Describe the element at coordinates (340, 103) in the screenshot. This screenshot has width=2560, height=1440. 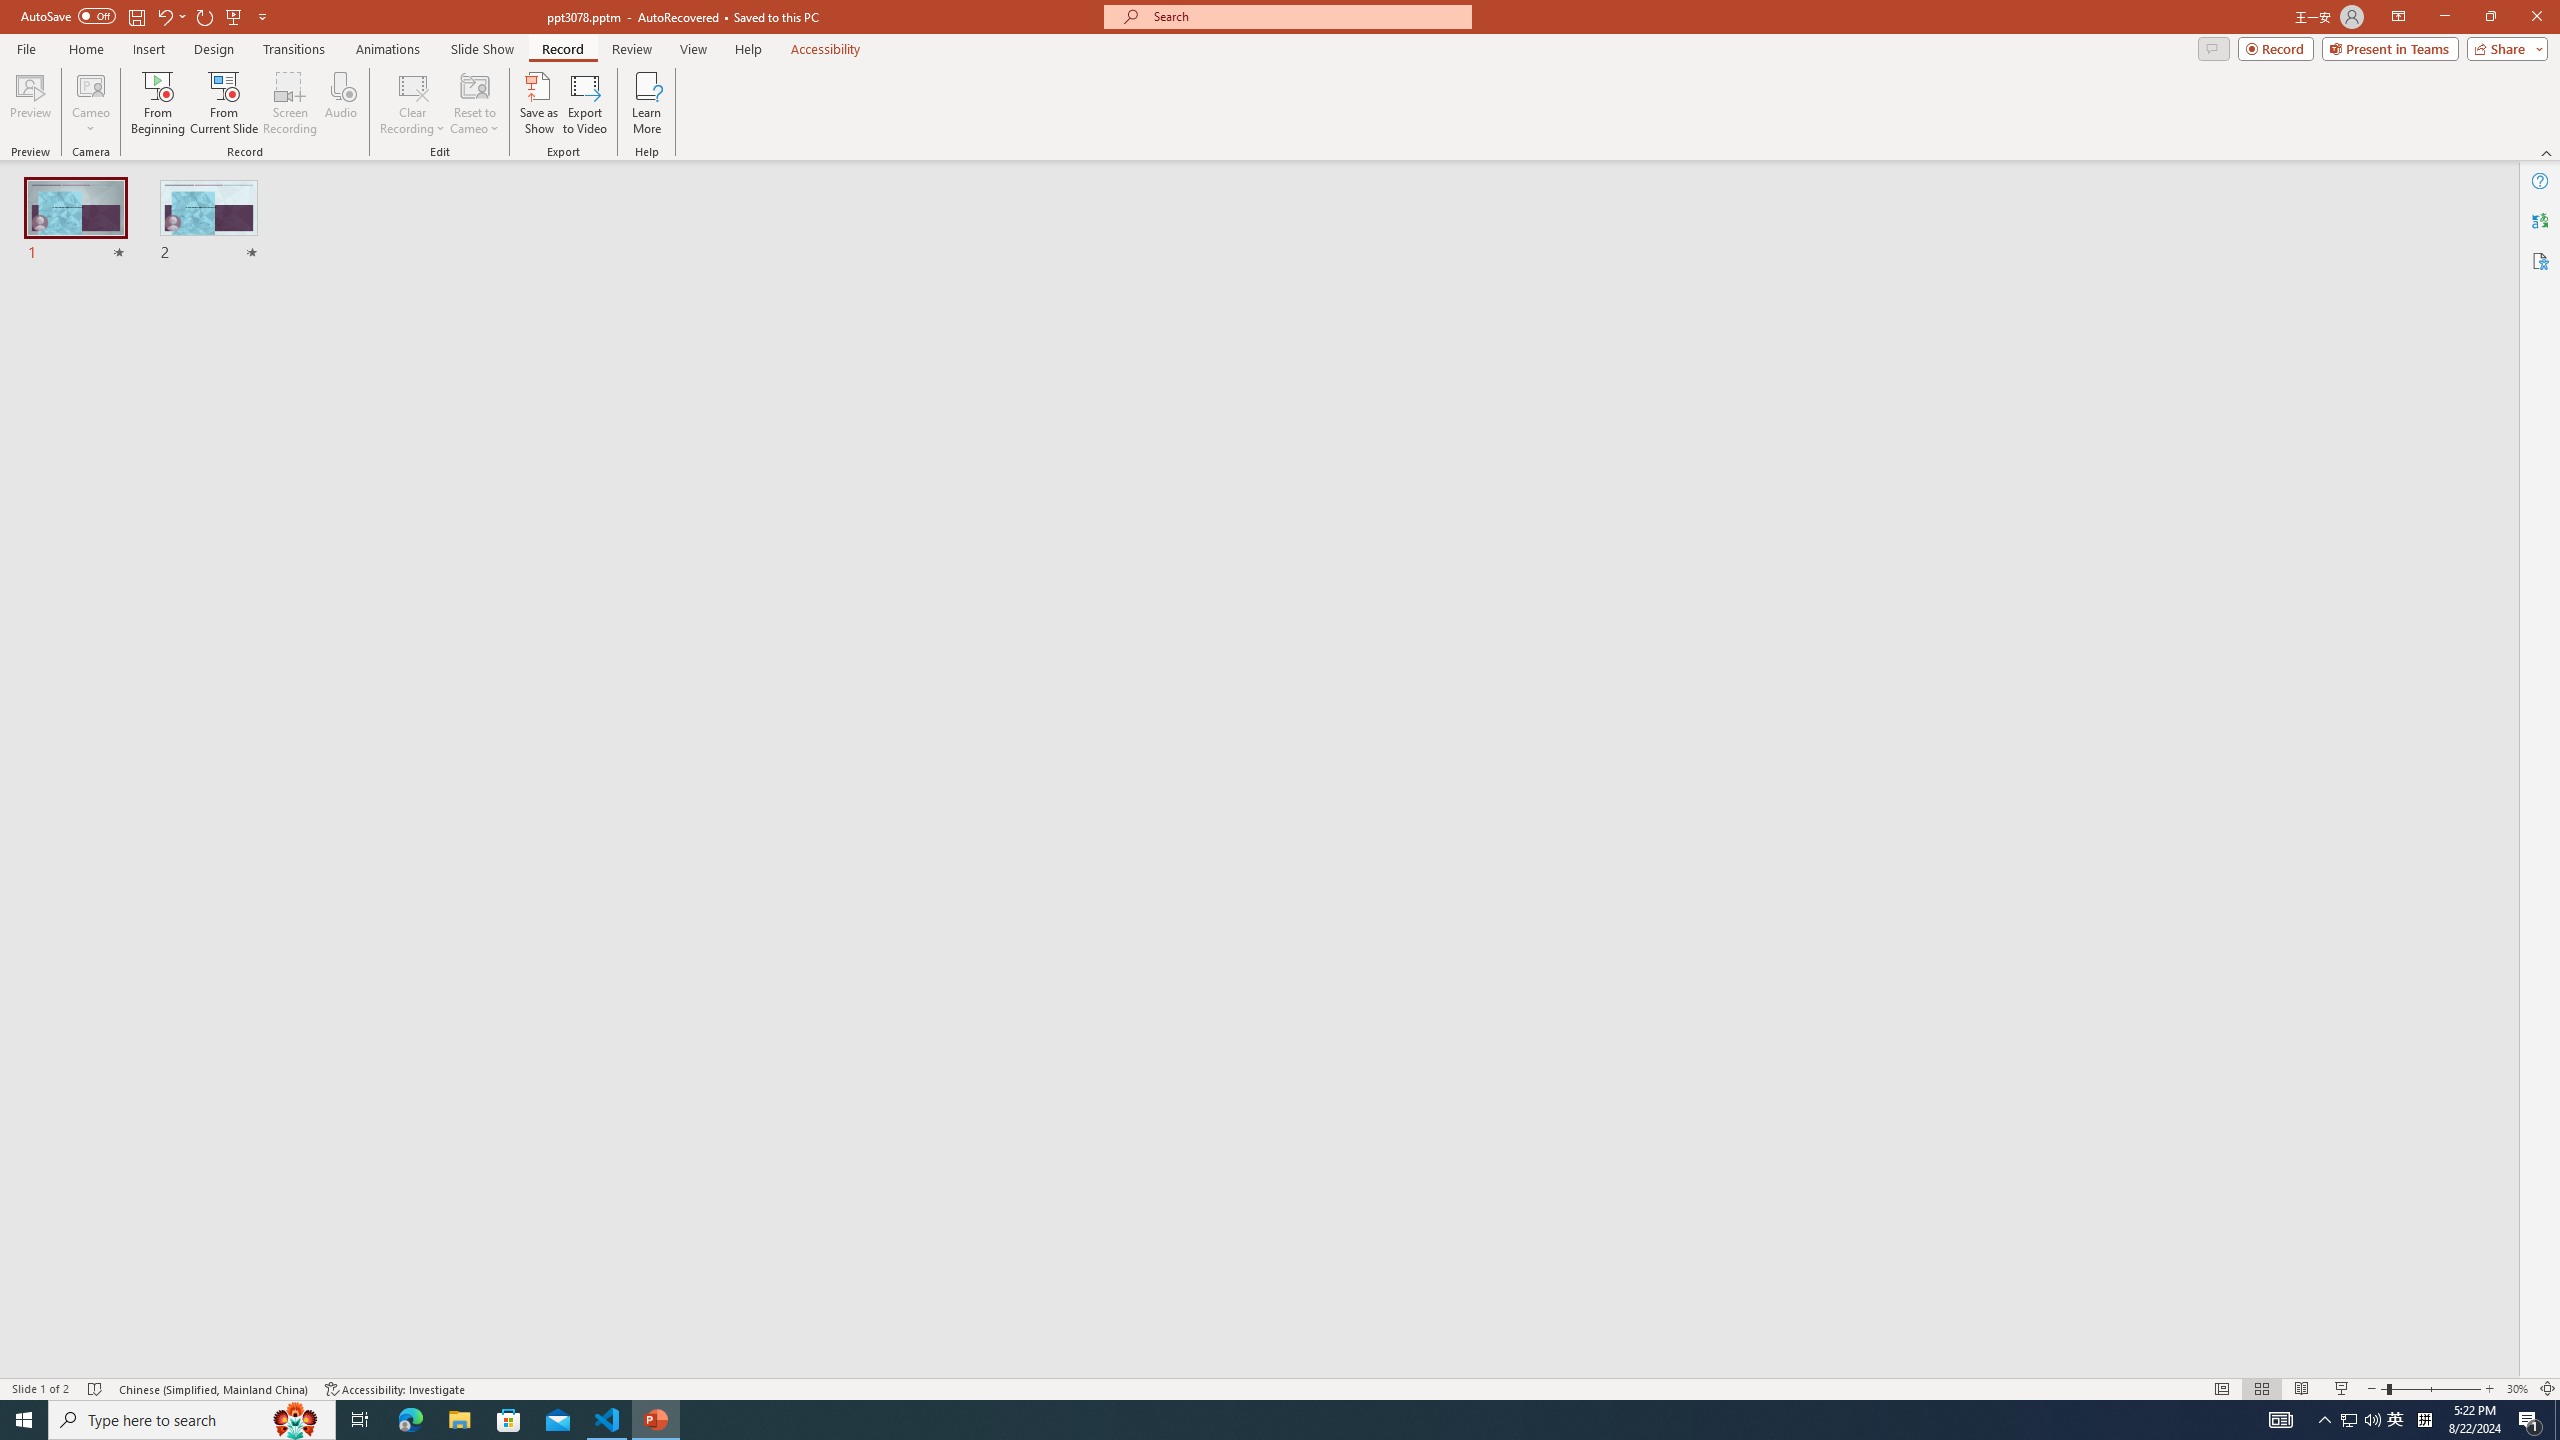
I see `Audio` at that location.